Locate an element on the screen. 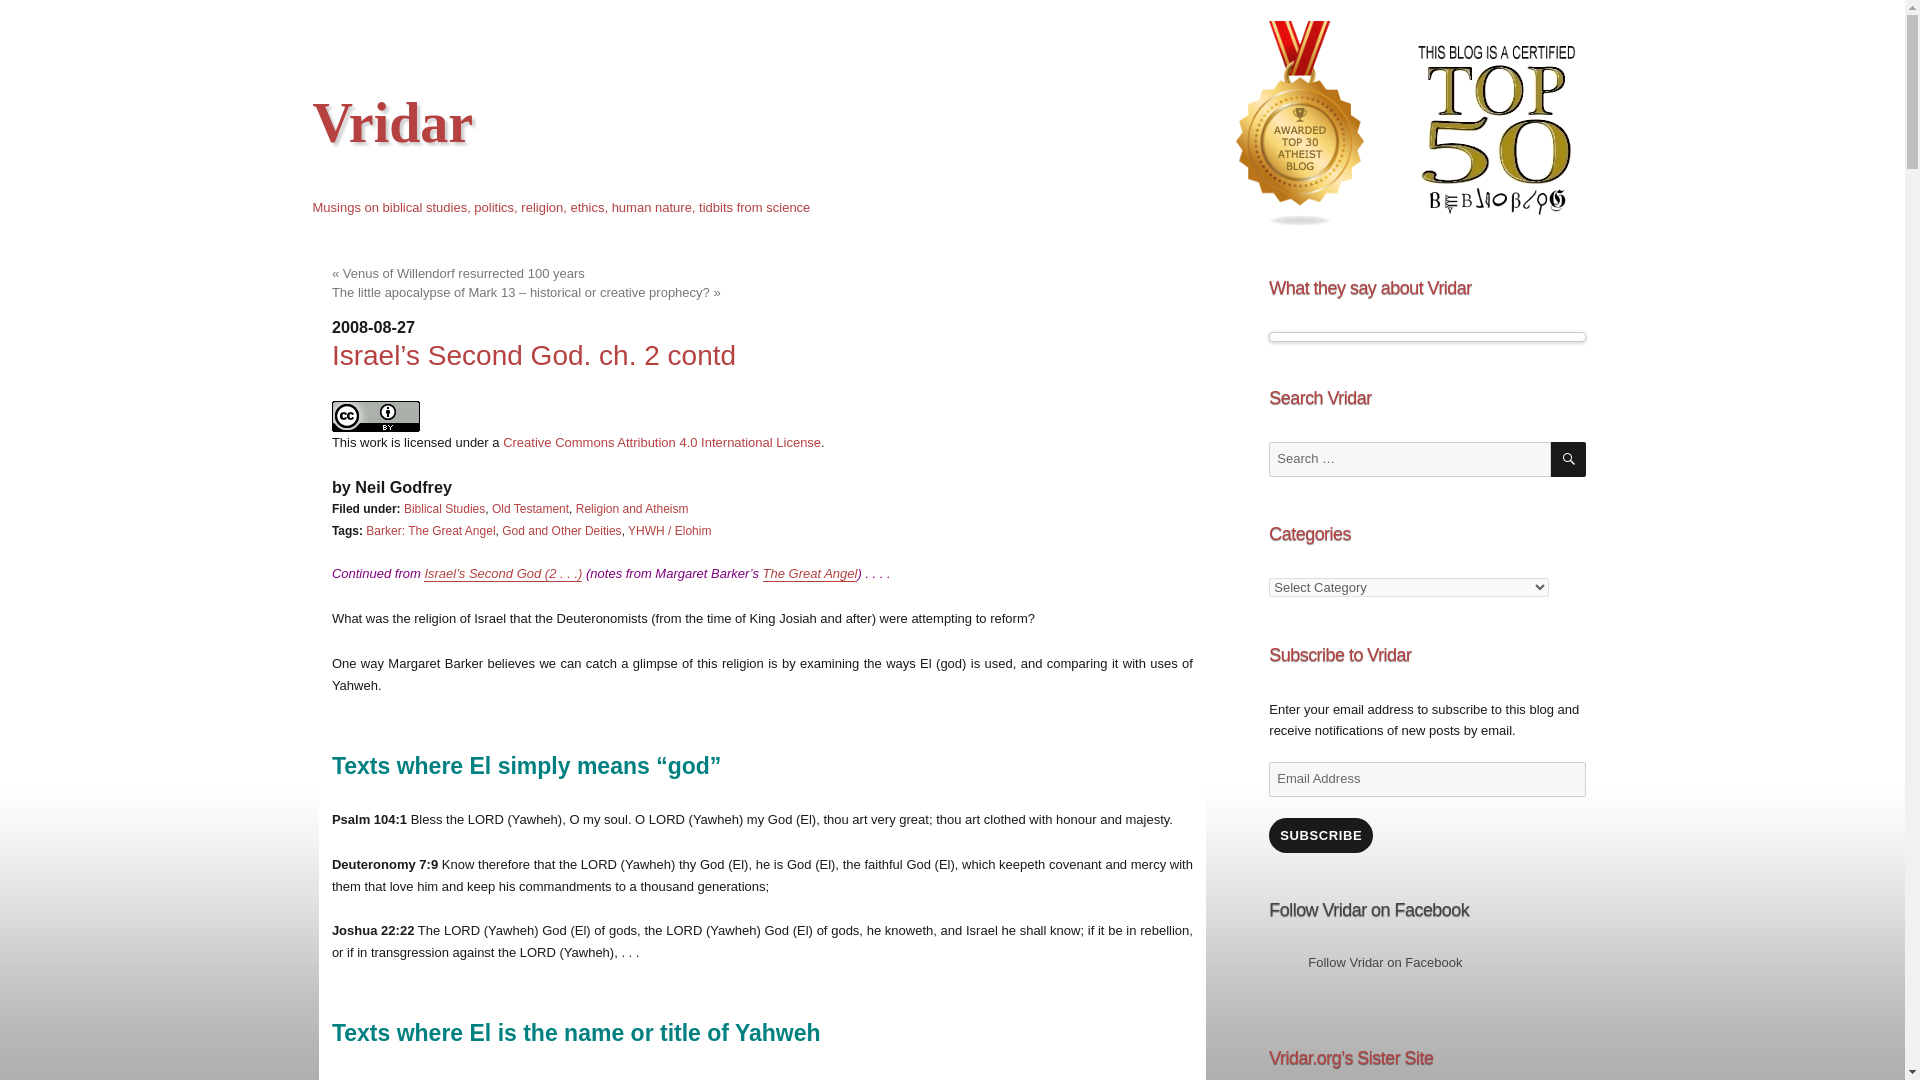  The Great Angel is located at coordinates (810, 573).